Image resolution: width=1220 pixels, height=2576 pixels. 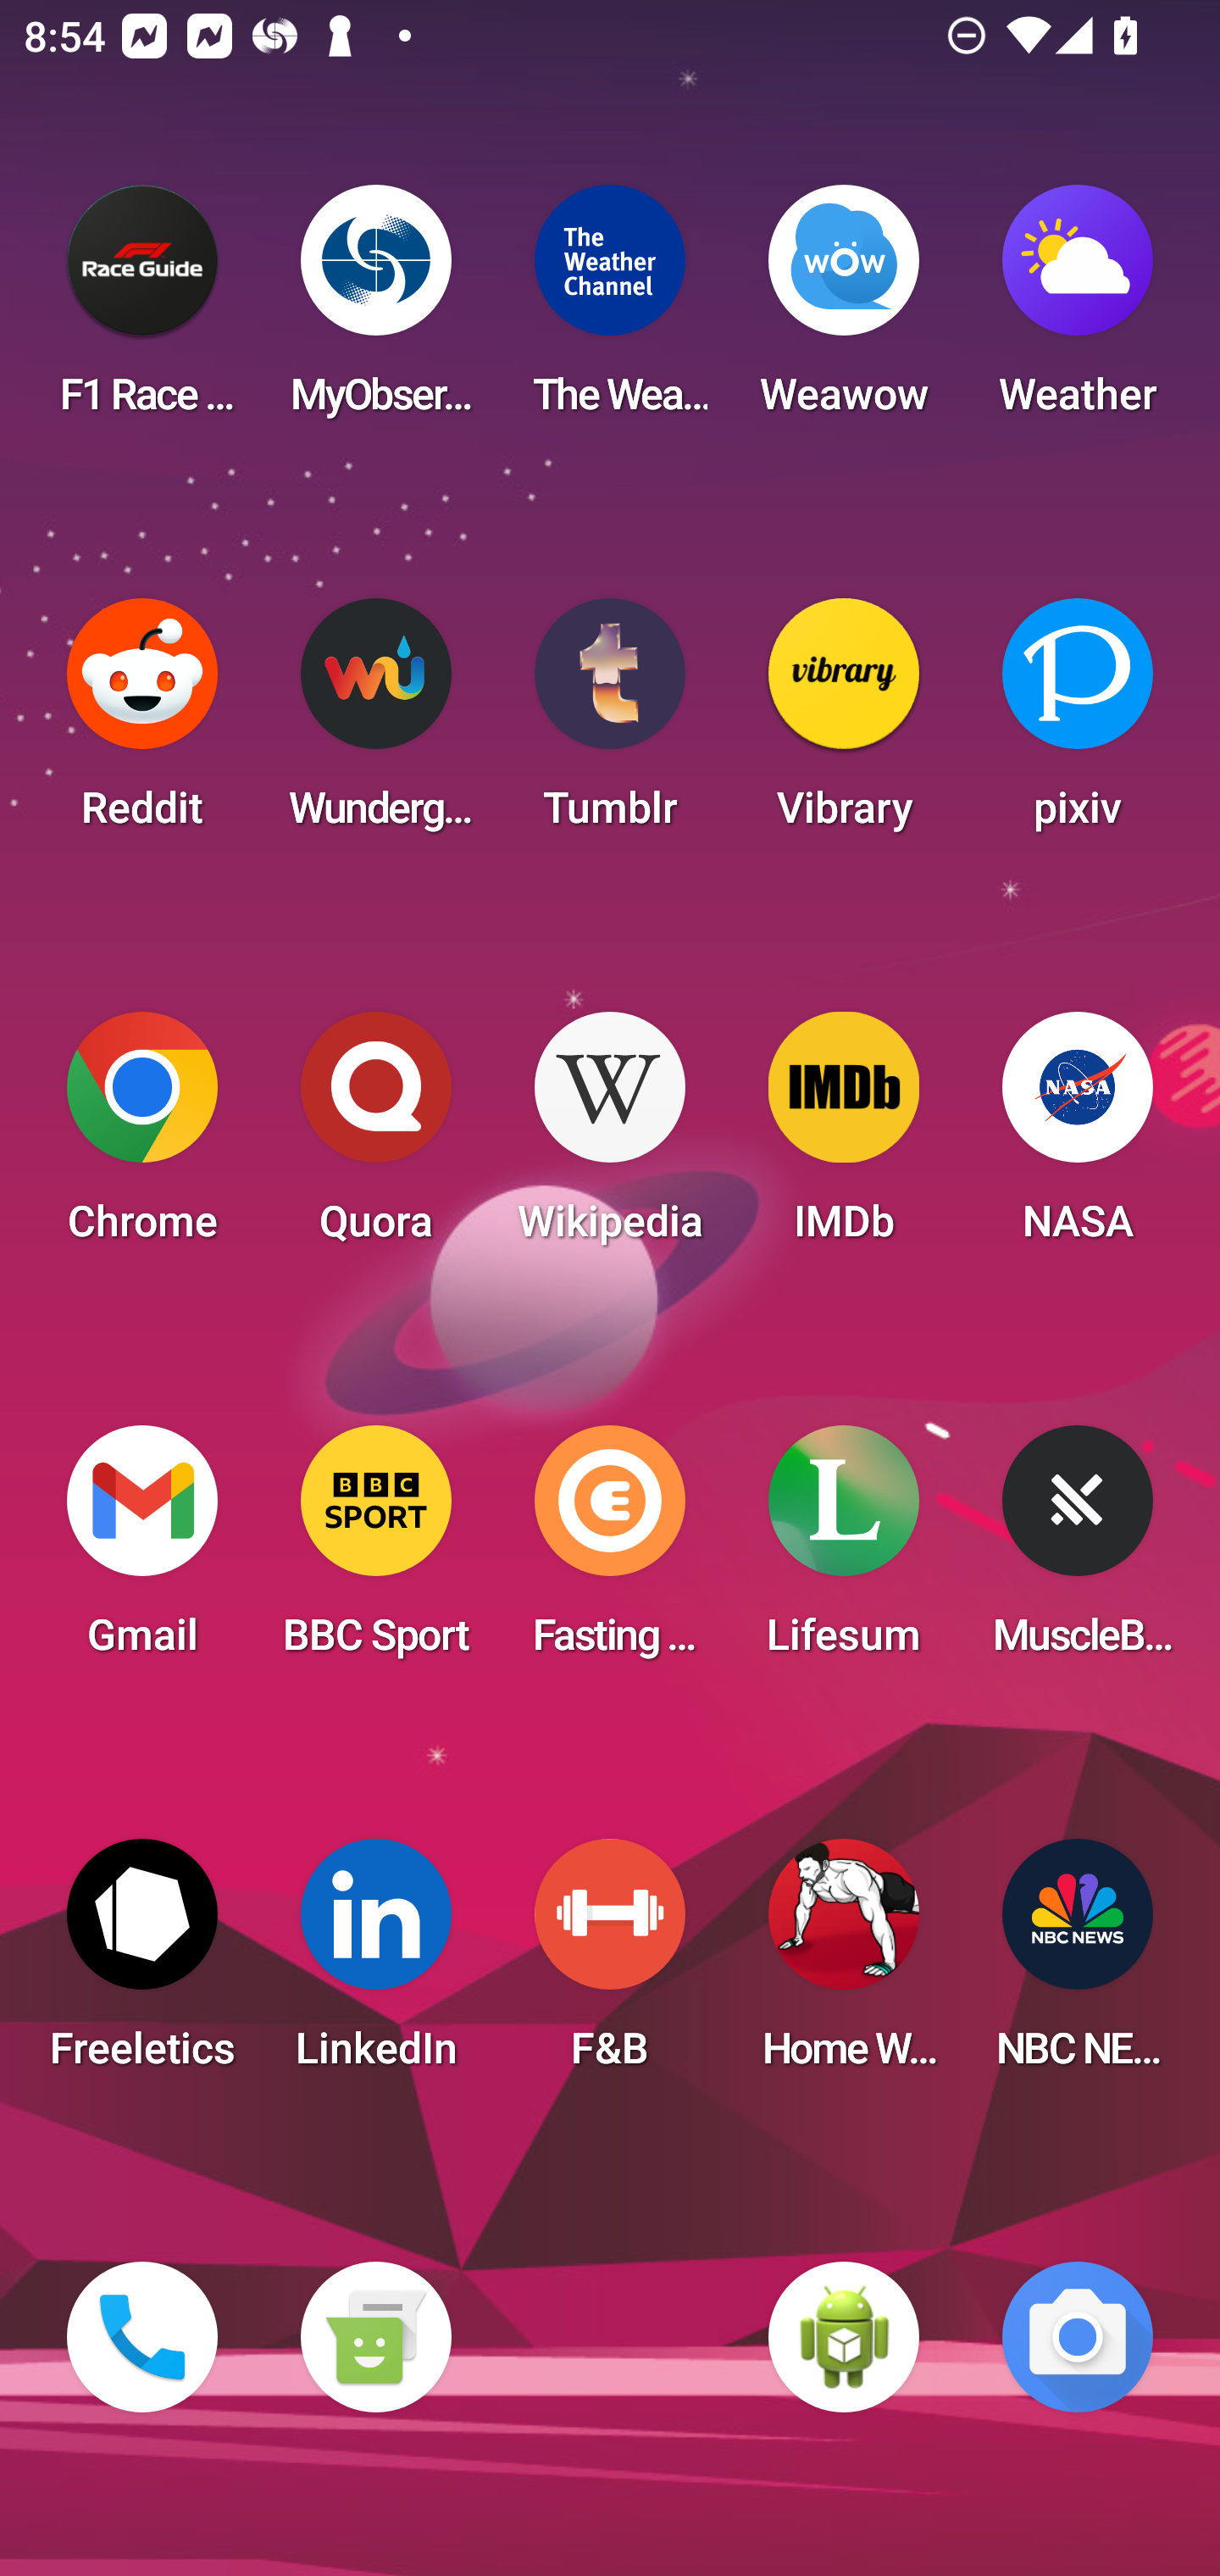 I want to click on Weather, so click(x=1078, y=310).